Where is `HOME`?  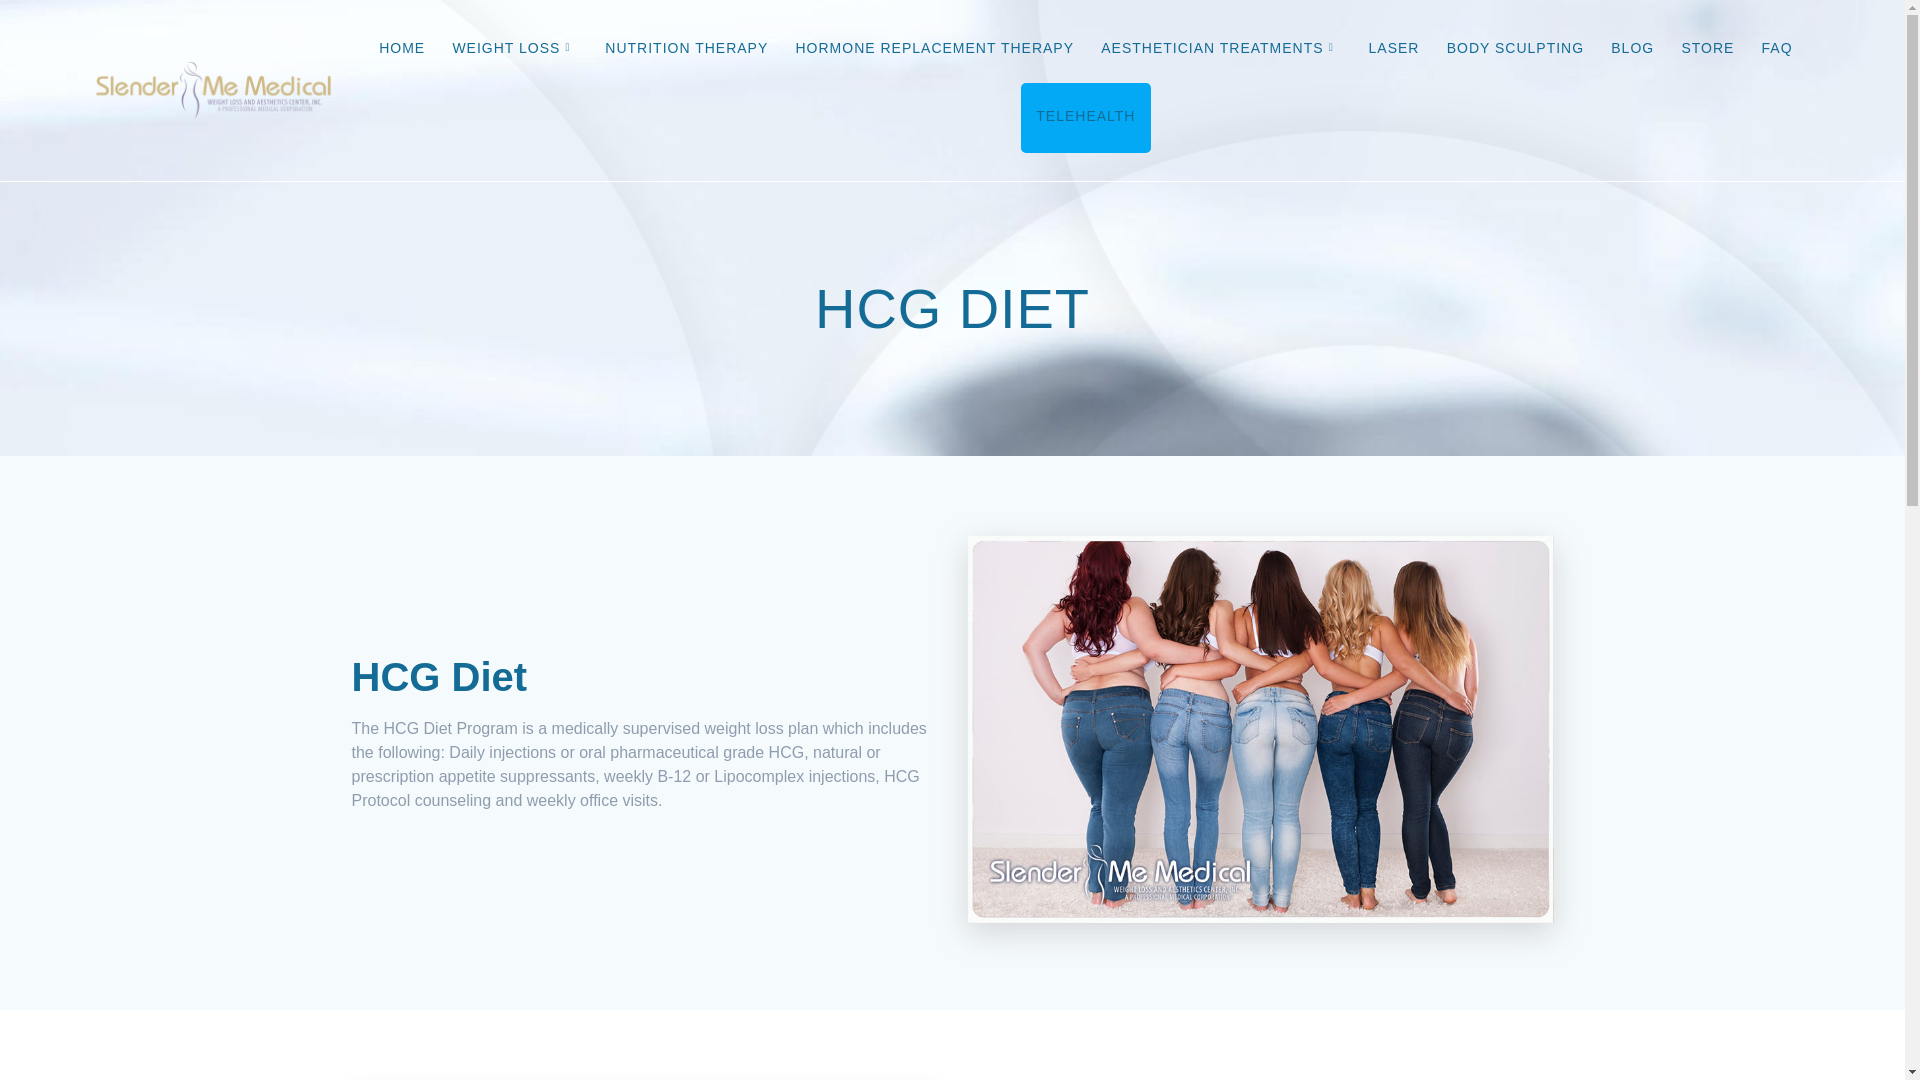 HOME is located at coordinates (401, 50).